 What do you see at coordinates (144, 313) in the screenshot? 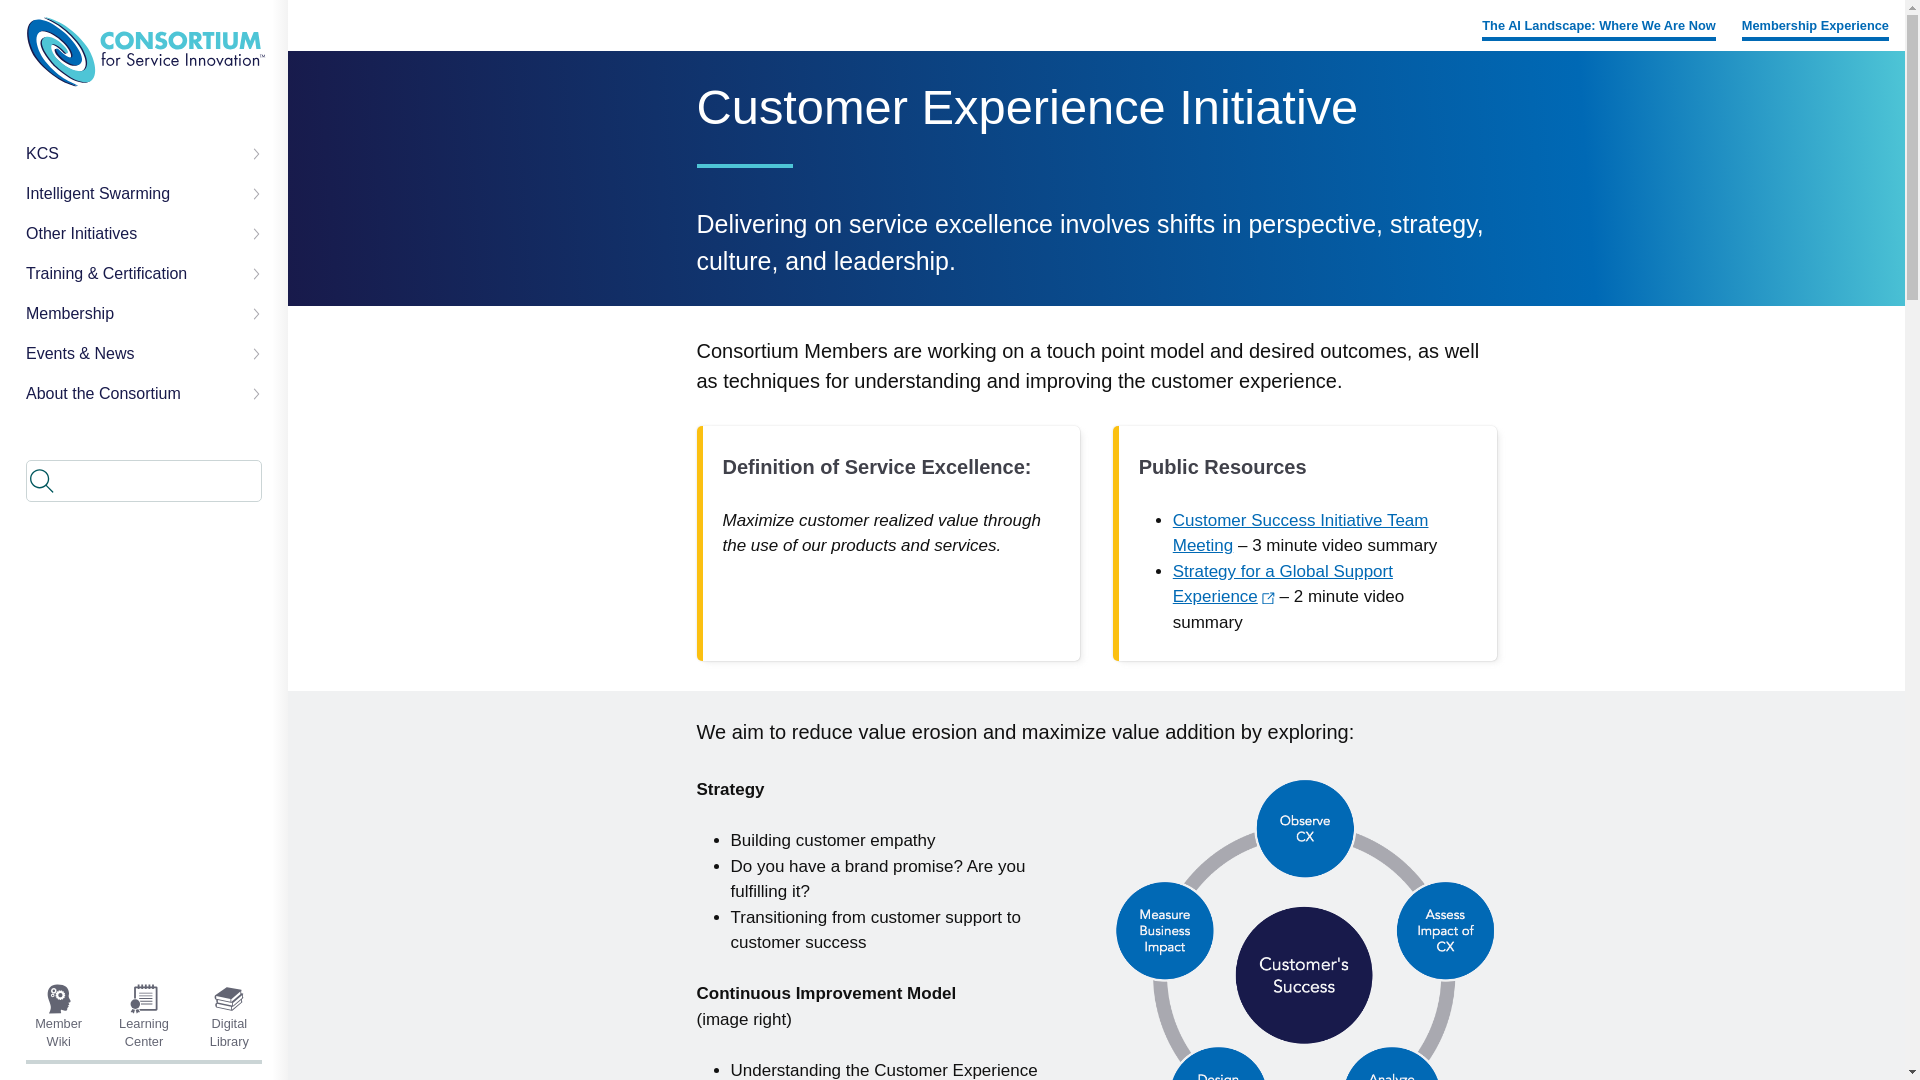
I see `Membership` at bounding box center [144, 313].